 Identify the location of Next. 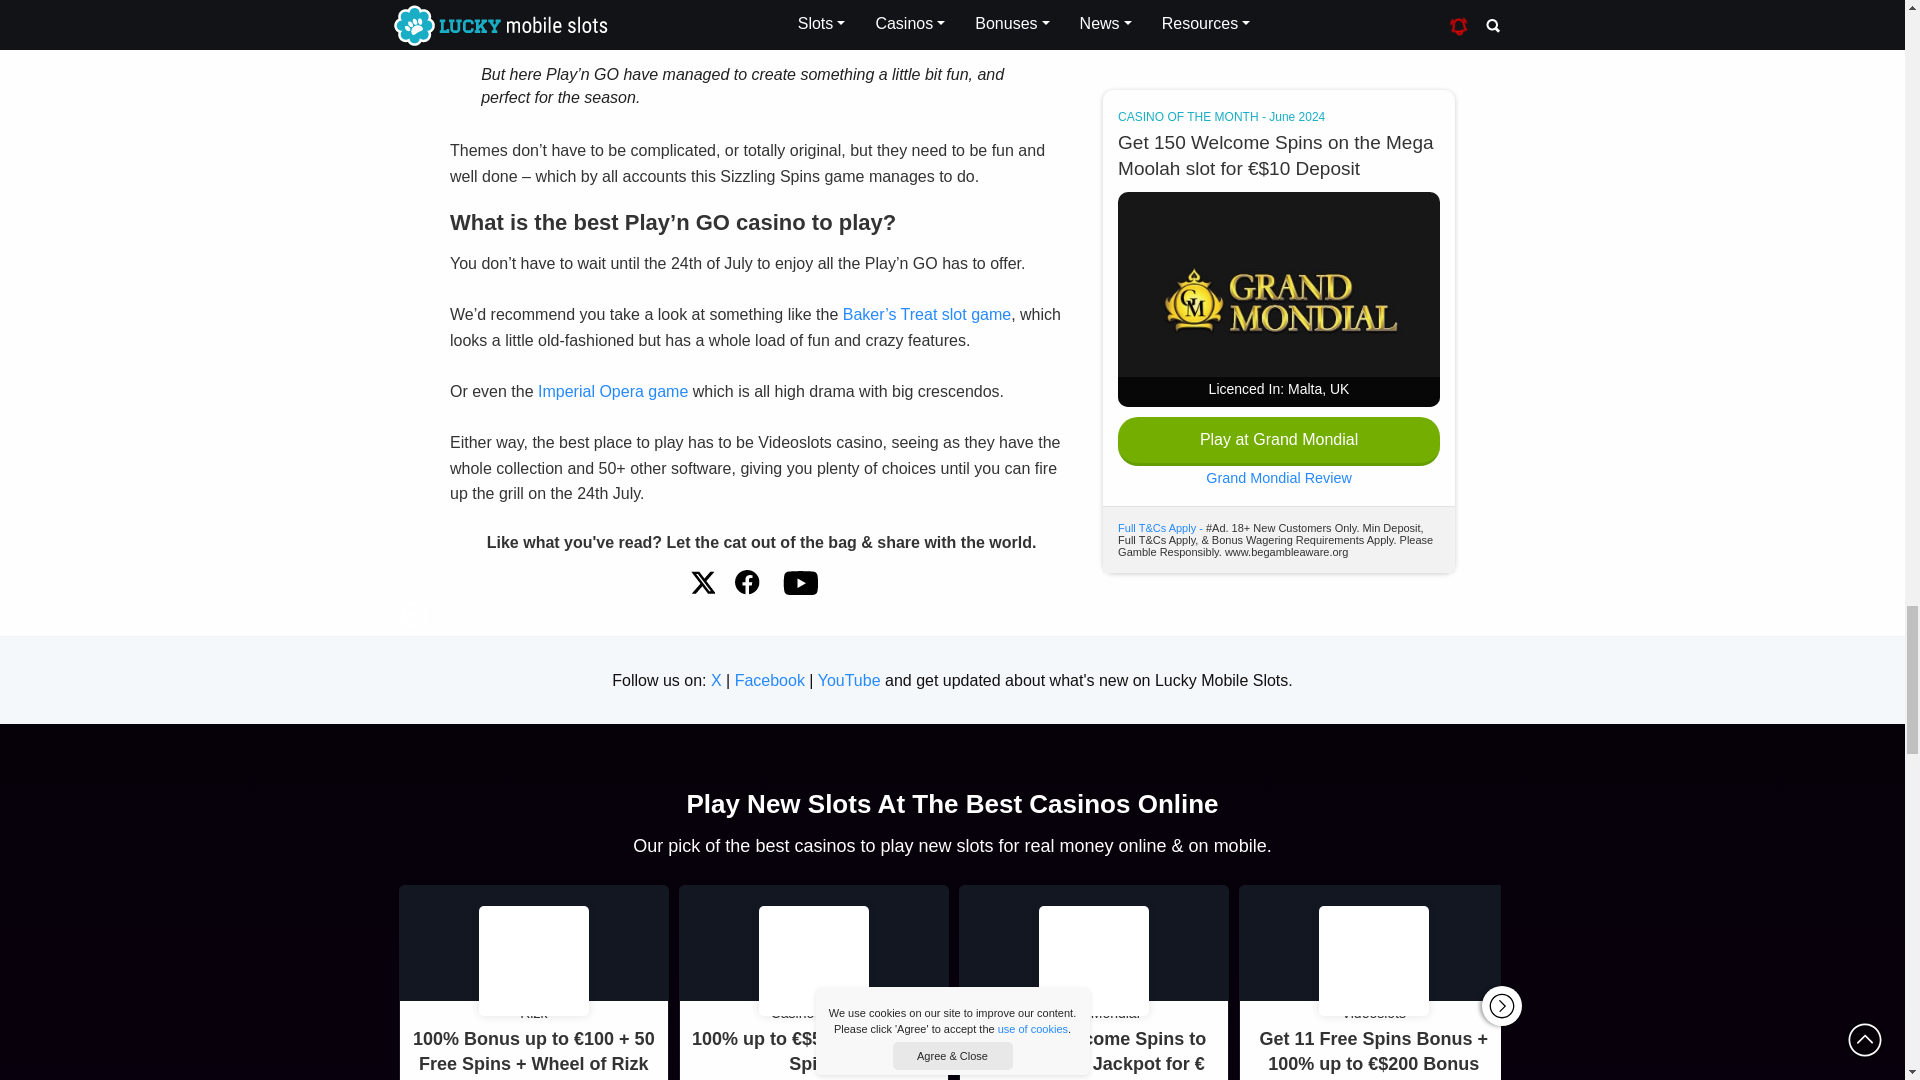
(1502, 1006).